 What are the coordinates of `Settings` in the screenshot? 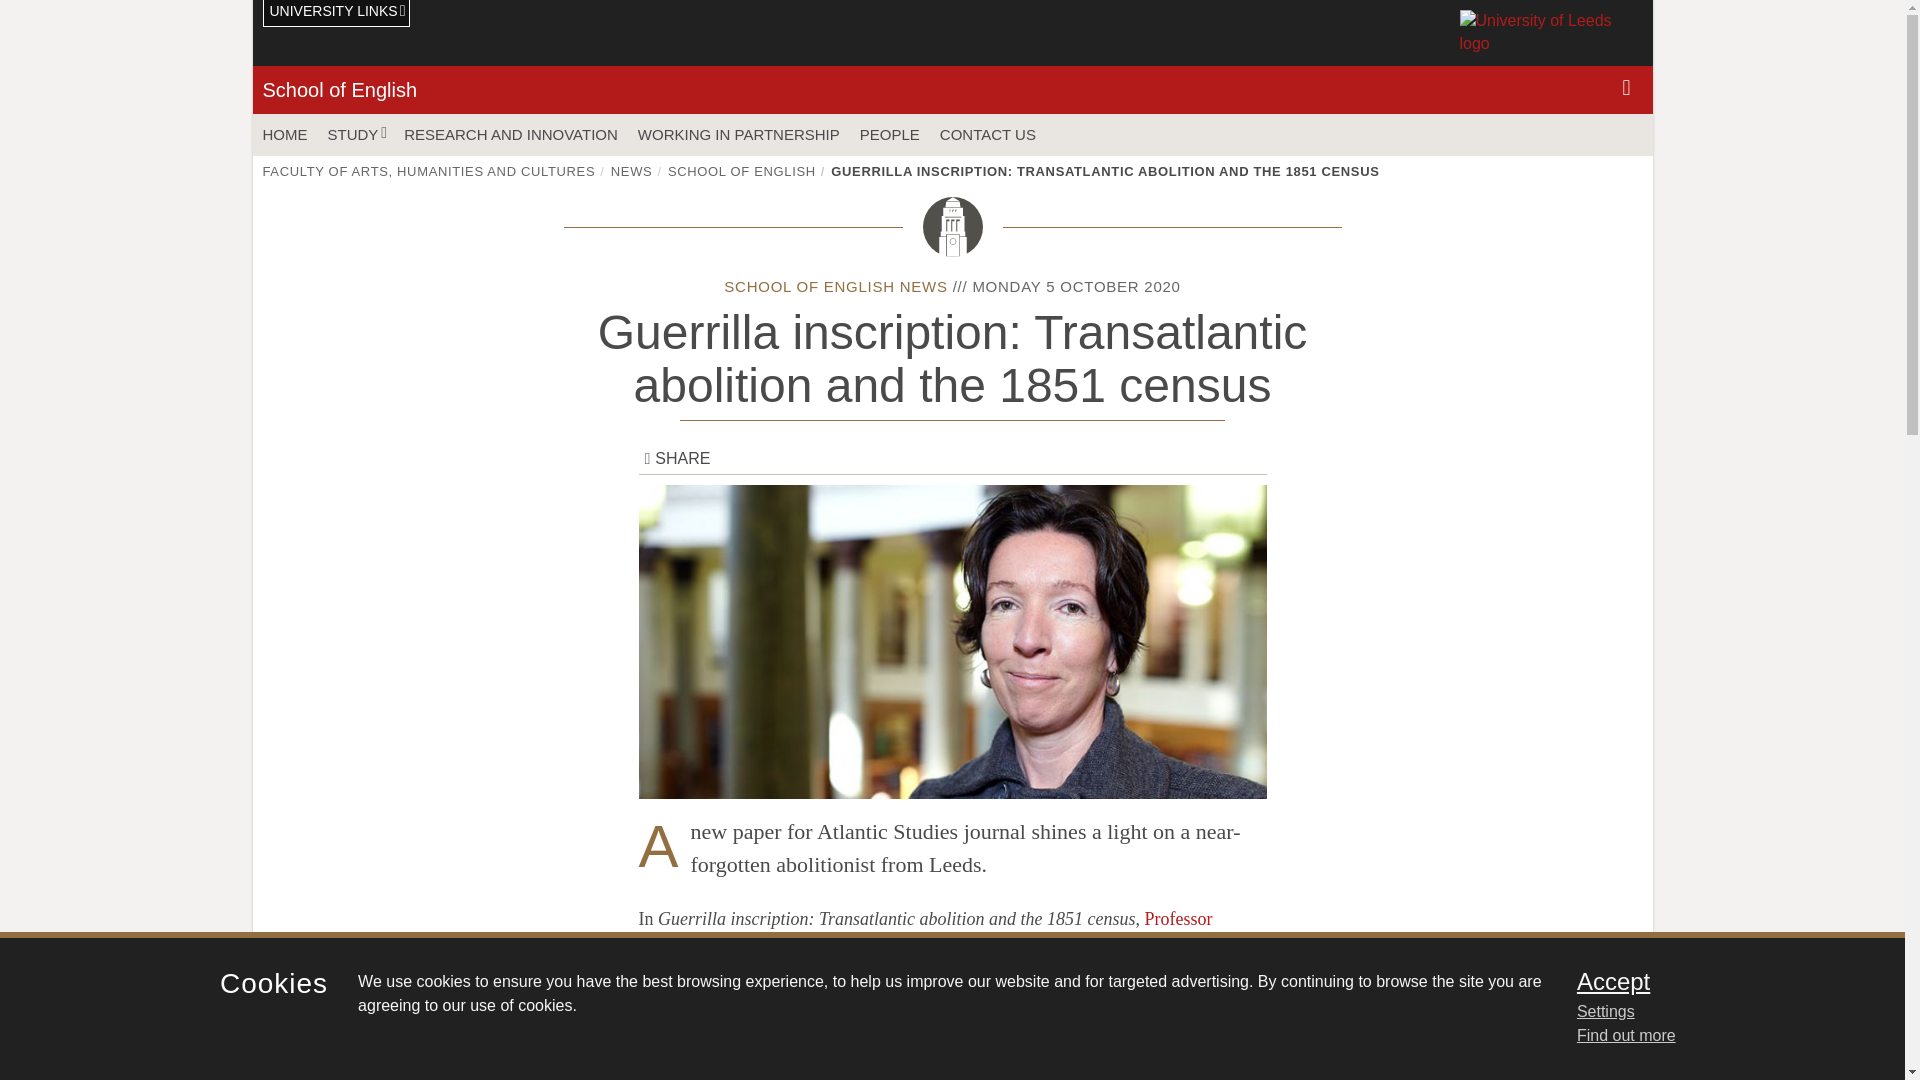 It's located at (1714, 1012).